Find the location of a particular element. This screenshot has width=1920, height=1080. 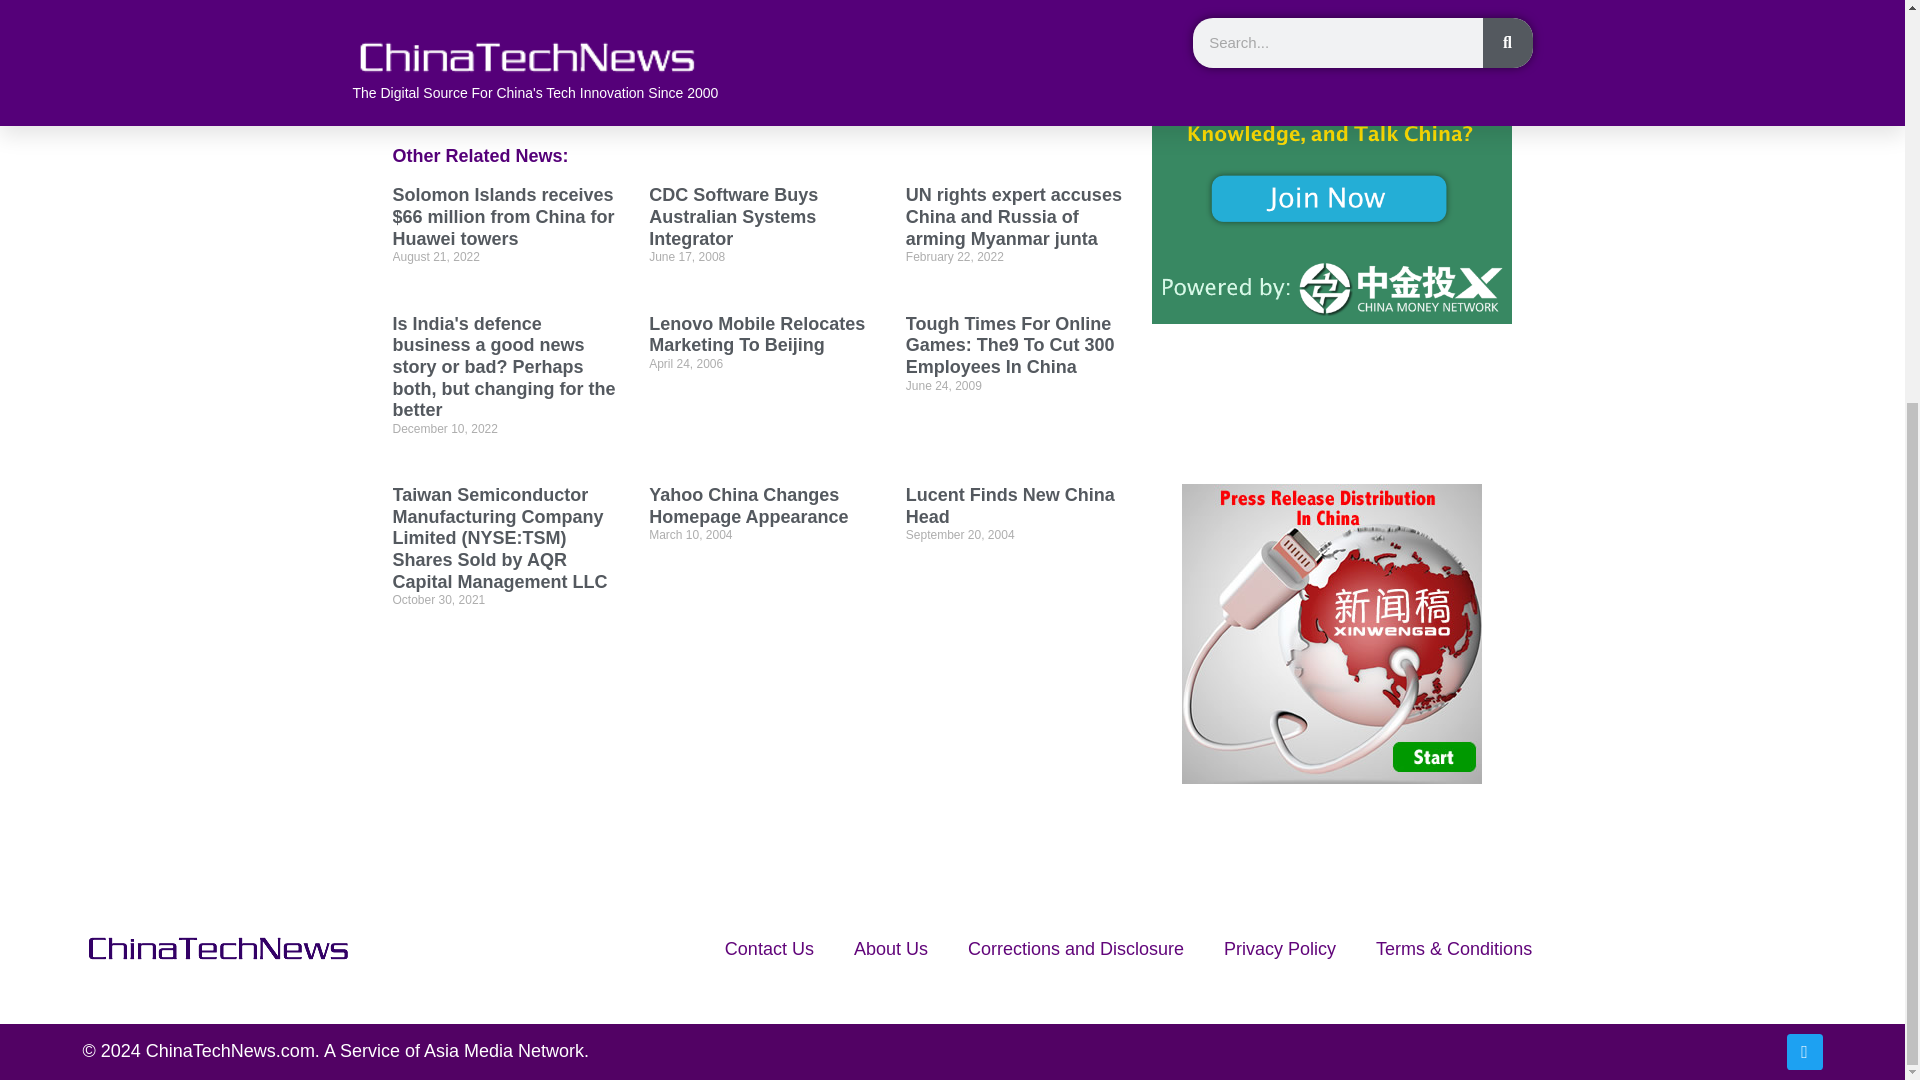

Lucent Finds New China Head is located at coordinates (1010, 506).